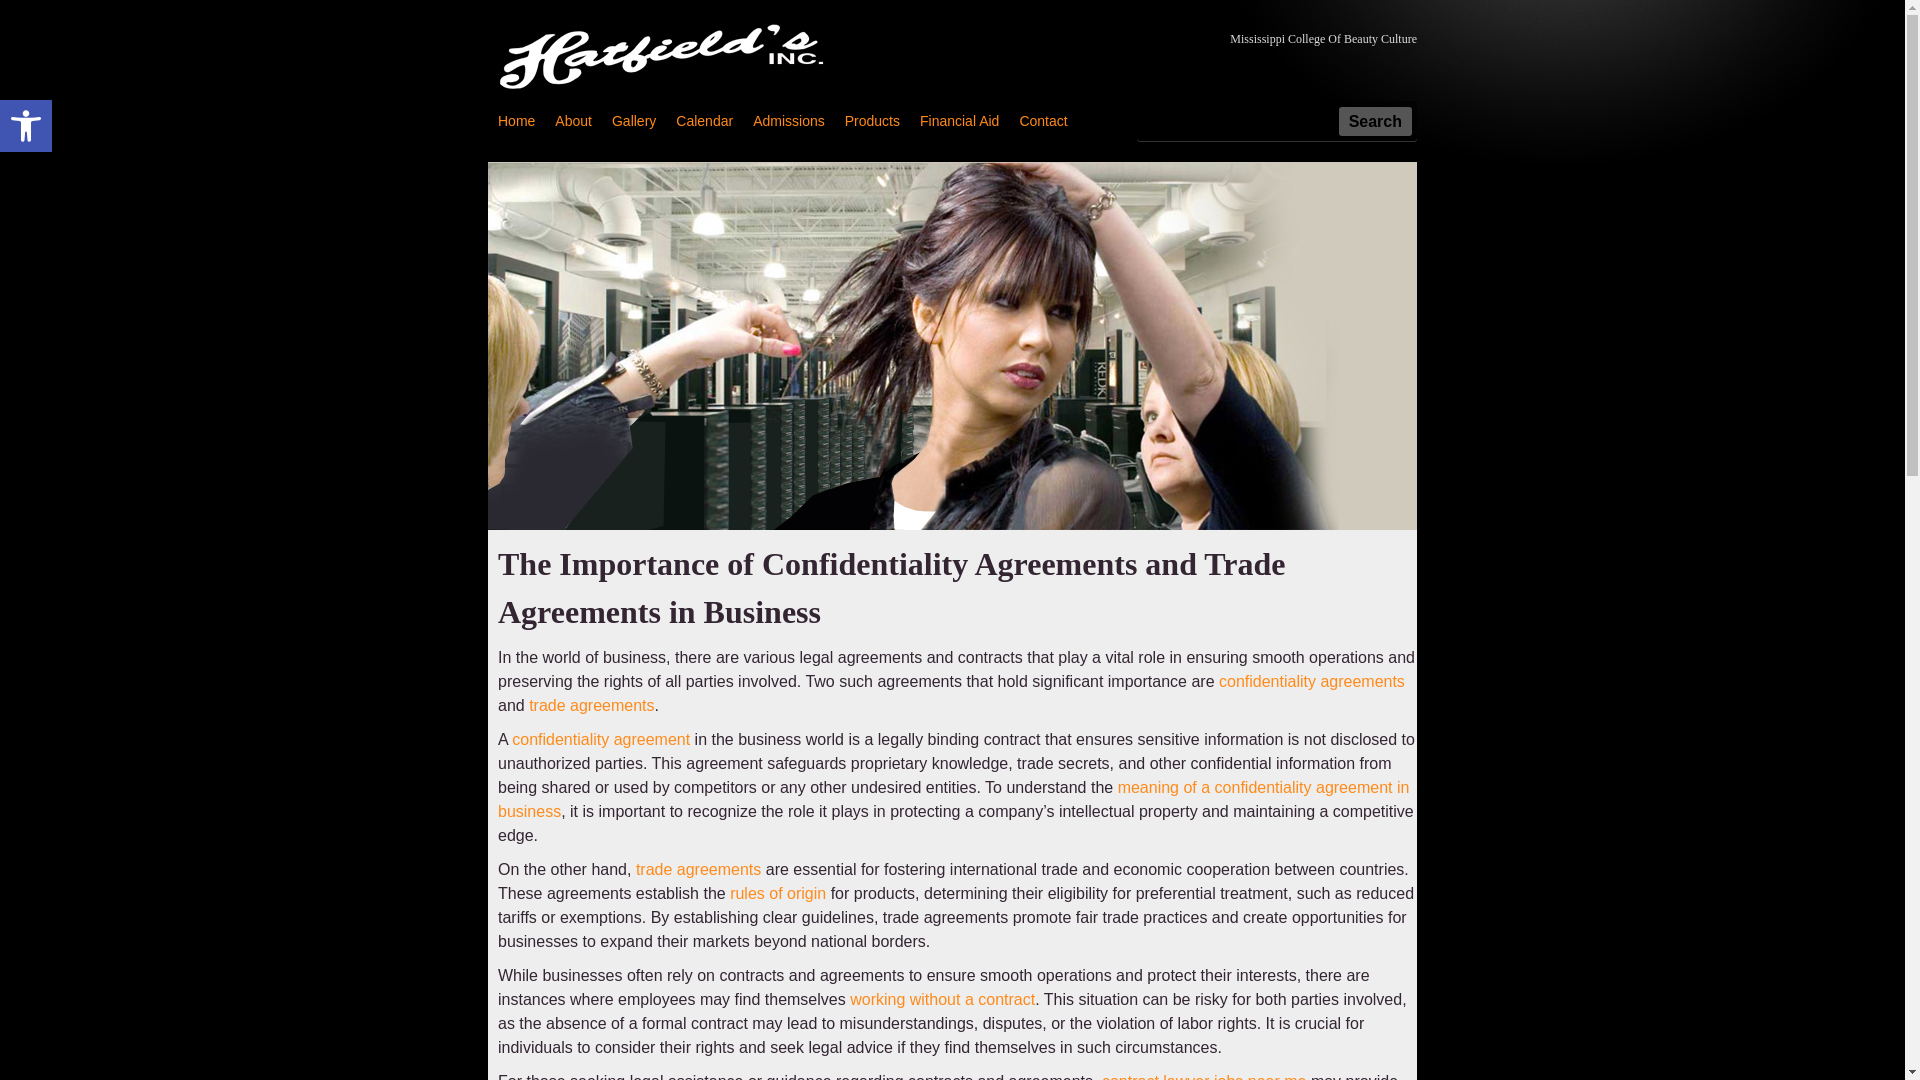  I want to click on contract lawyer jobs near me, so click(788, 120).